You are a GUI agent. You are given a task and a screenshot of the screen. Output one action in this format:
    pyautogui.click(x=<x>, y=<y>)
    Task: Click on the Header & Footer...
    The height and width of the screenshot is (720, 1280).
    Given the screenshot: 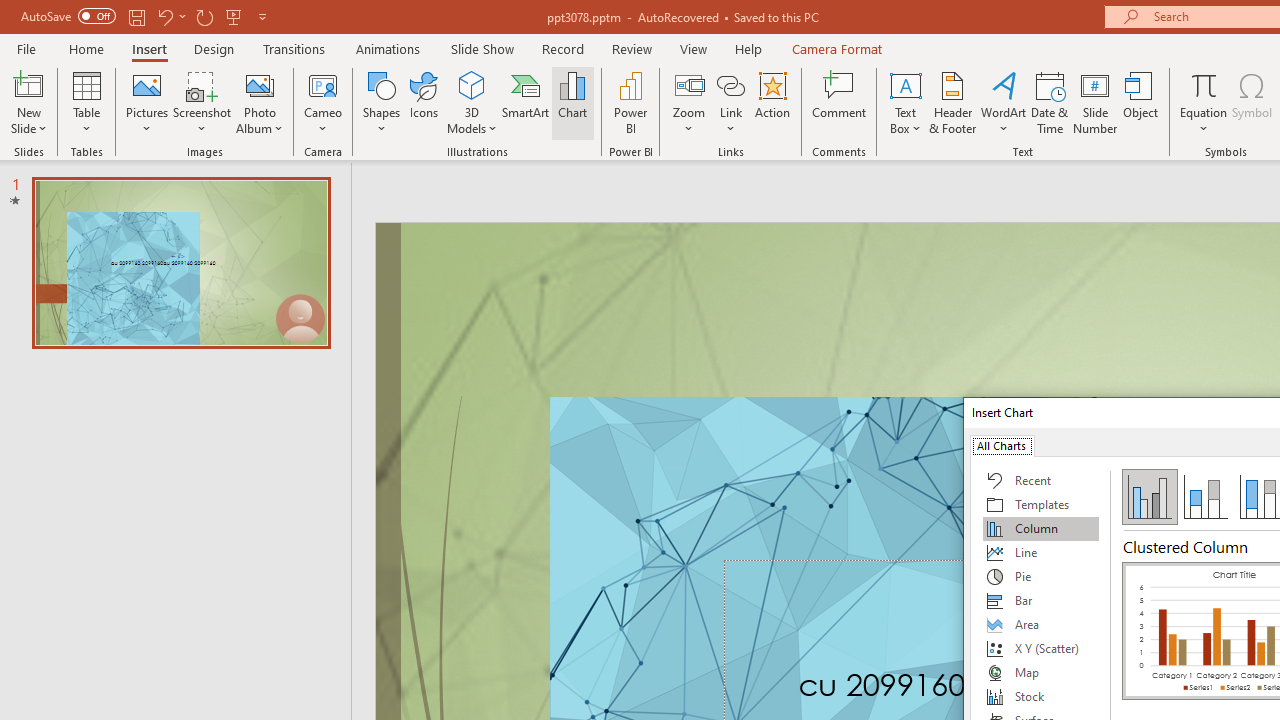 What is the action you would take?
    pyautogui.click(x=952, y=102)
    